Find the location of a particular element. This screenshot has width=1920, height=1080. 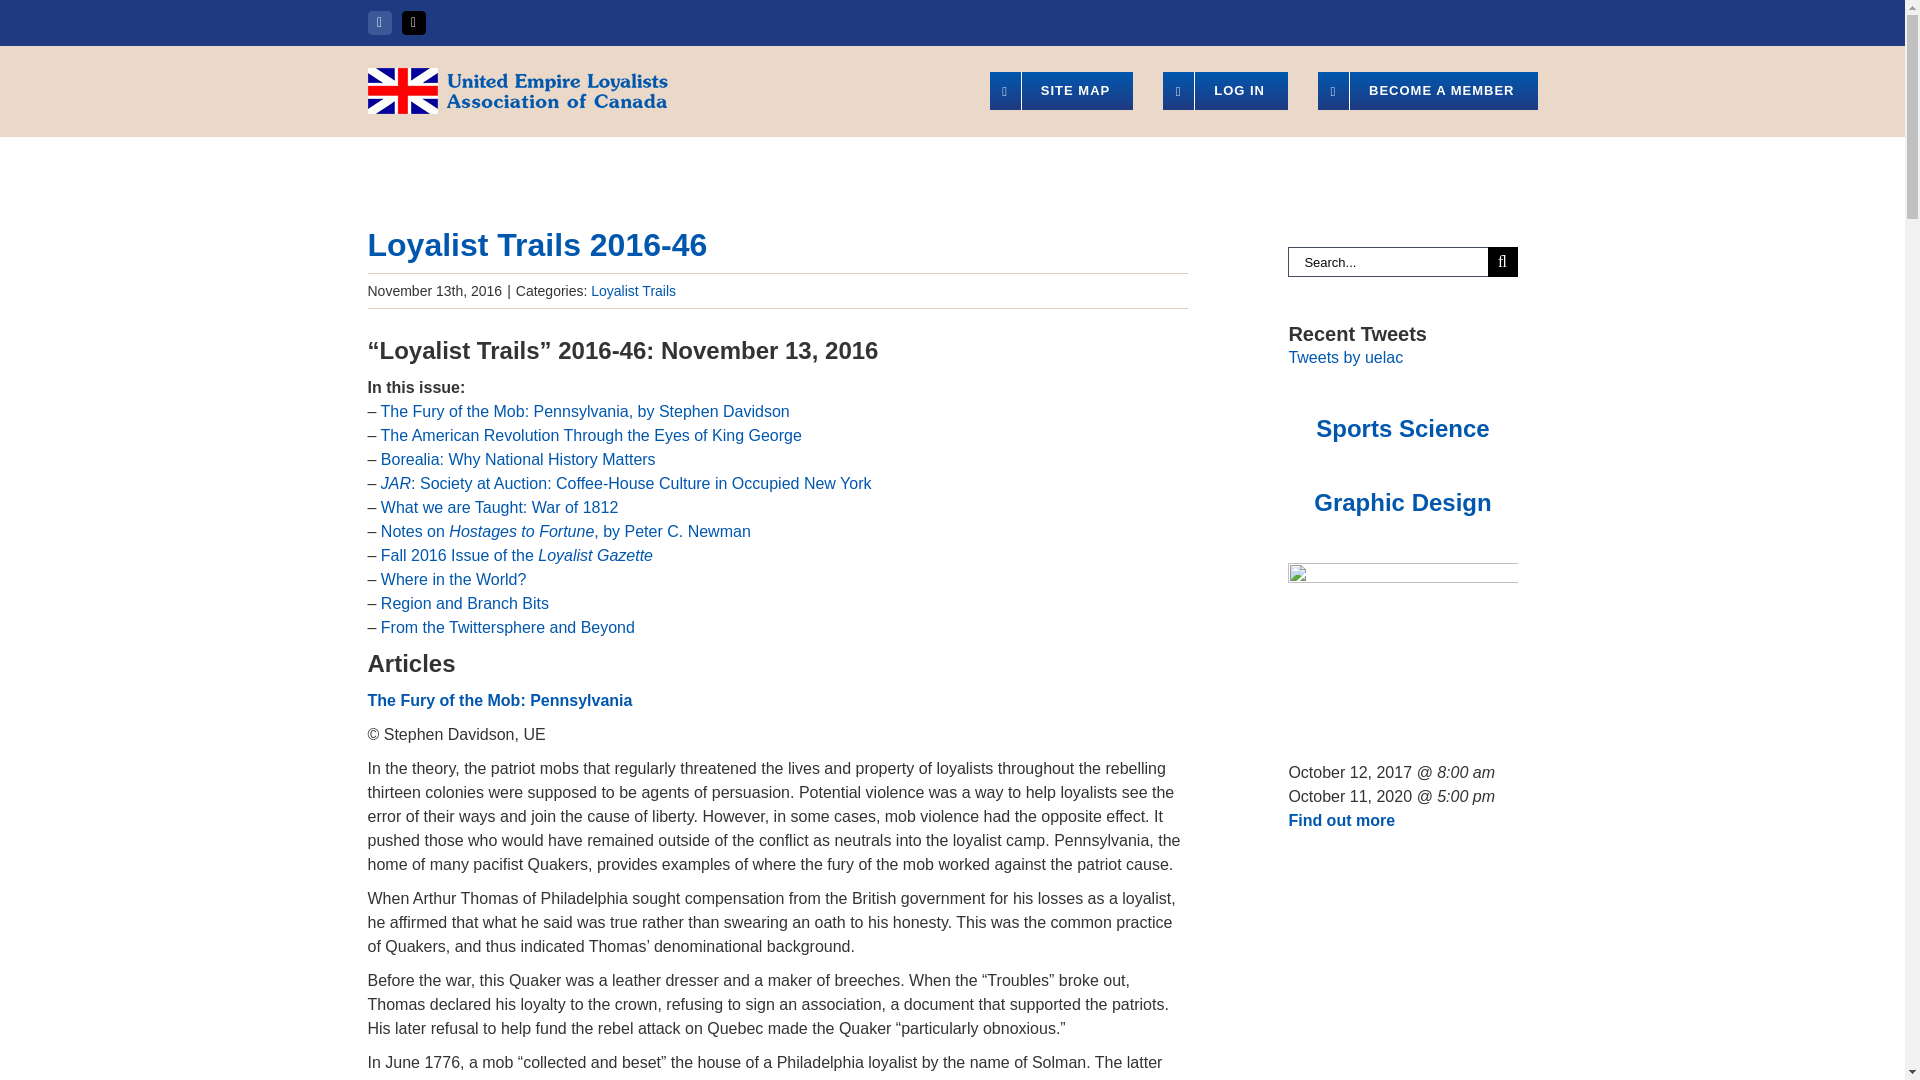

X is located at coordinates (414, 22).